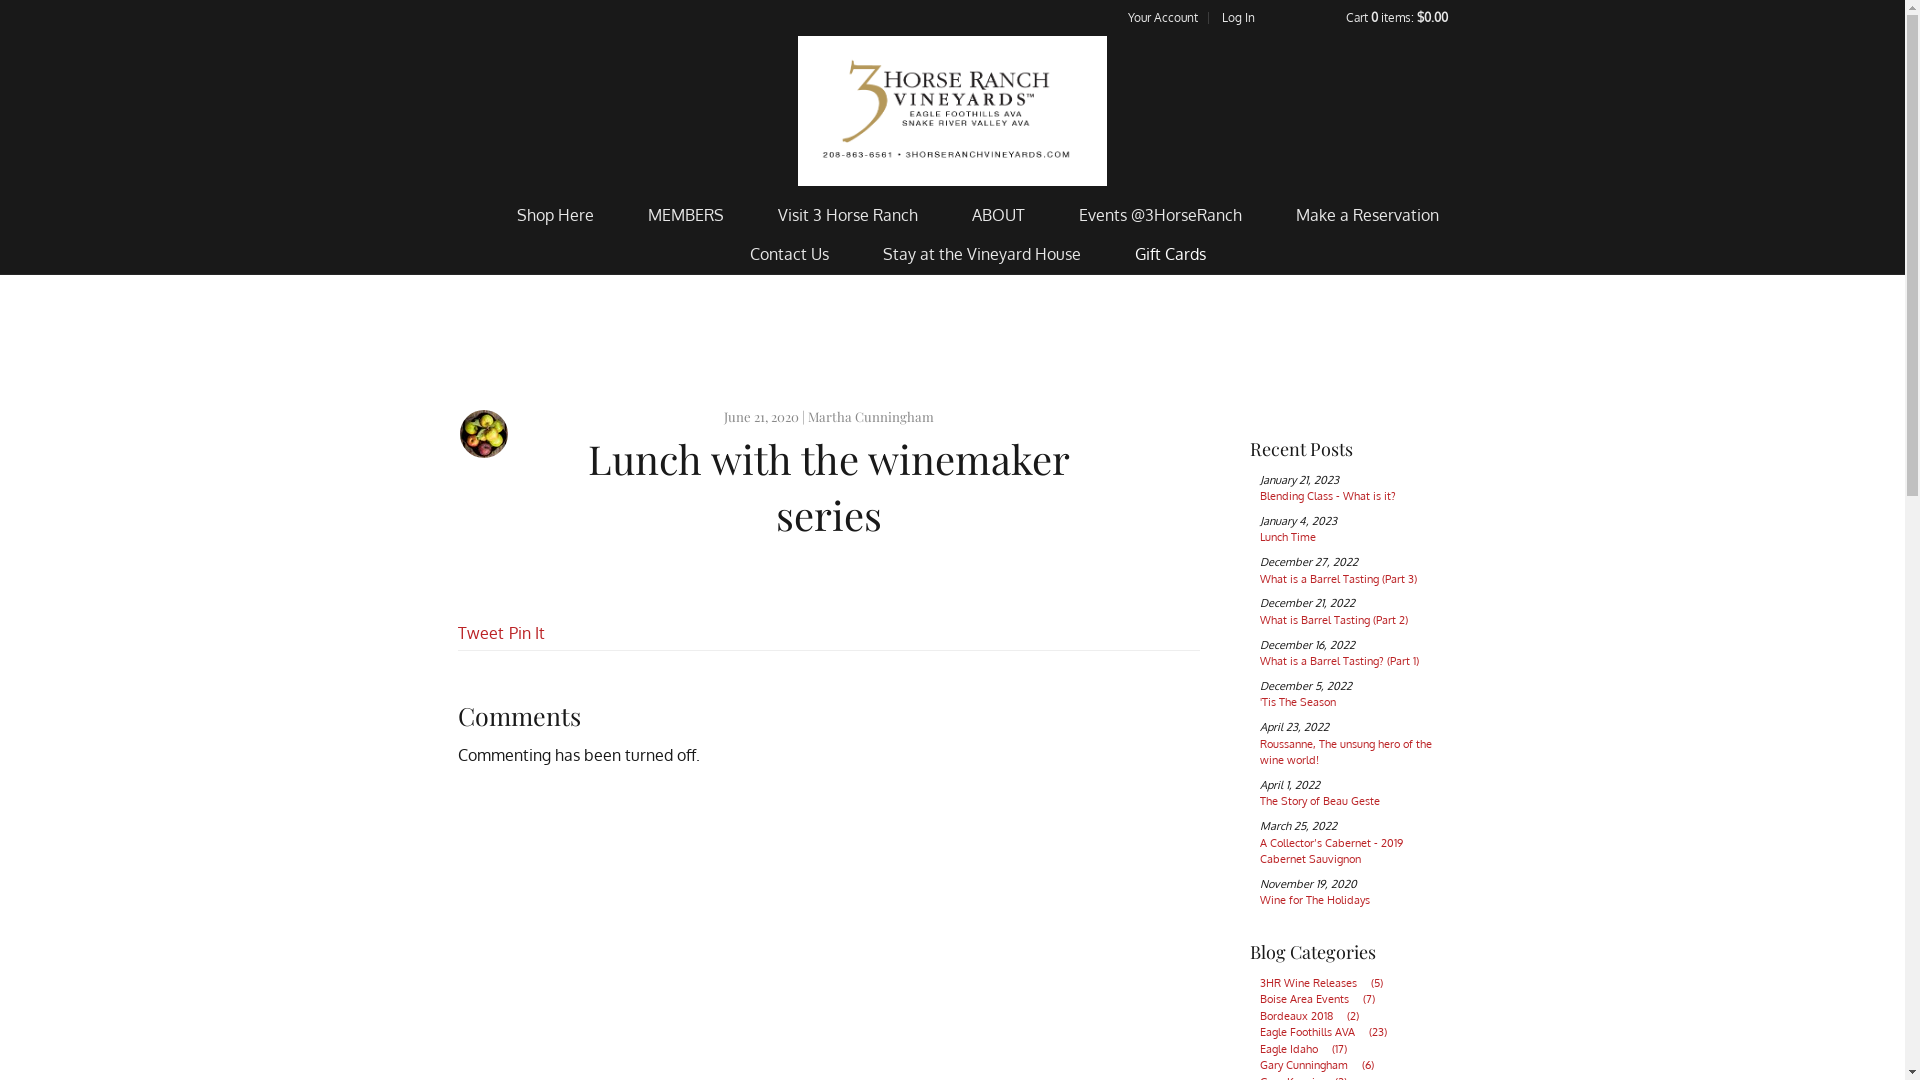  Describe the element at coordinates (481, 633) in the screenshot. I see `Tweet` at that location.